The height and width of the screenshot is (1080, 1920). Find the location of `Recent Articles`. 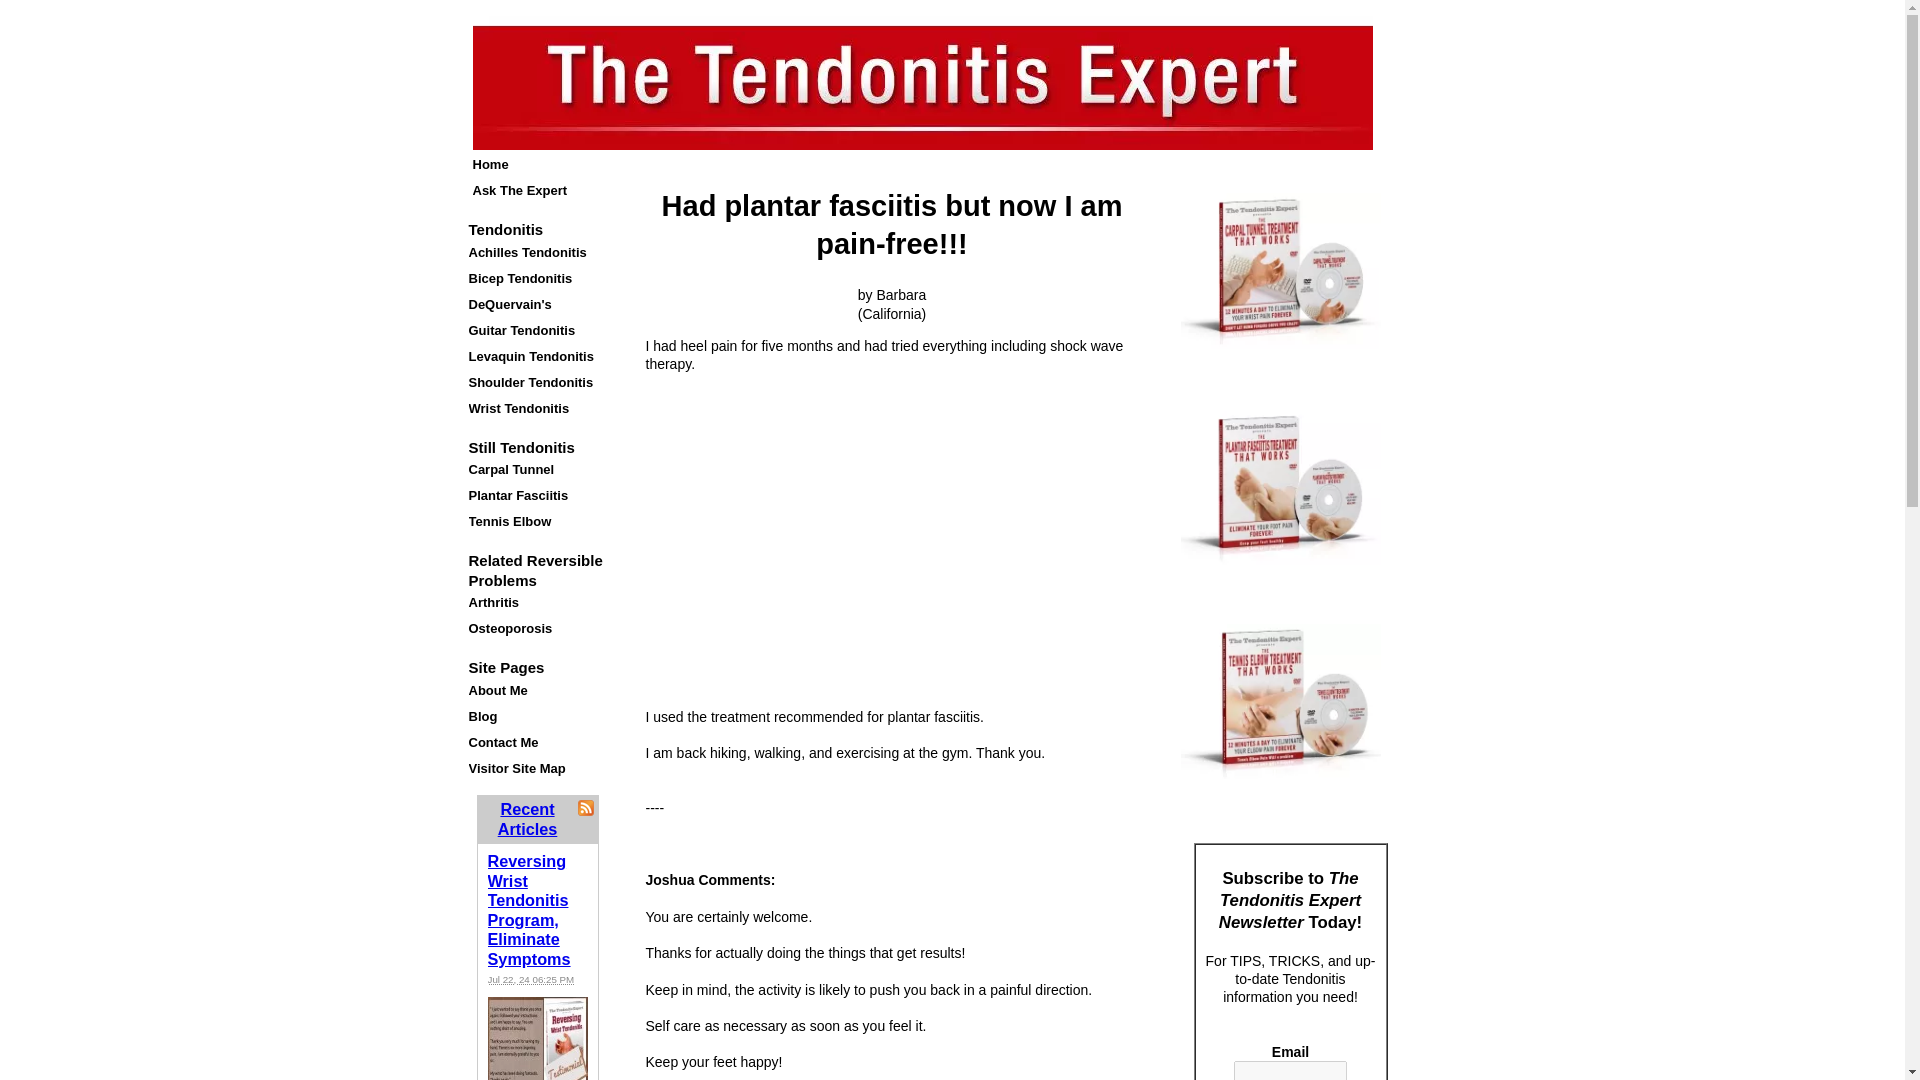

Recent Articles is located at coordinates (528, 819).